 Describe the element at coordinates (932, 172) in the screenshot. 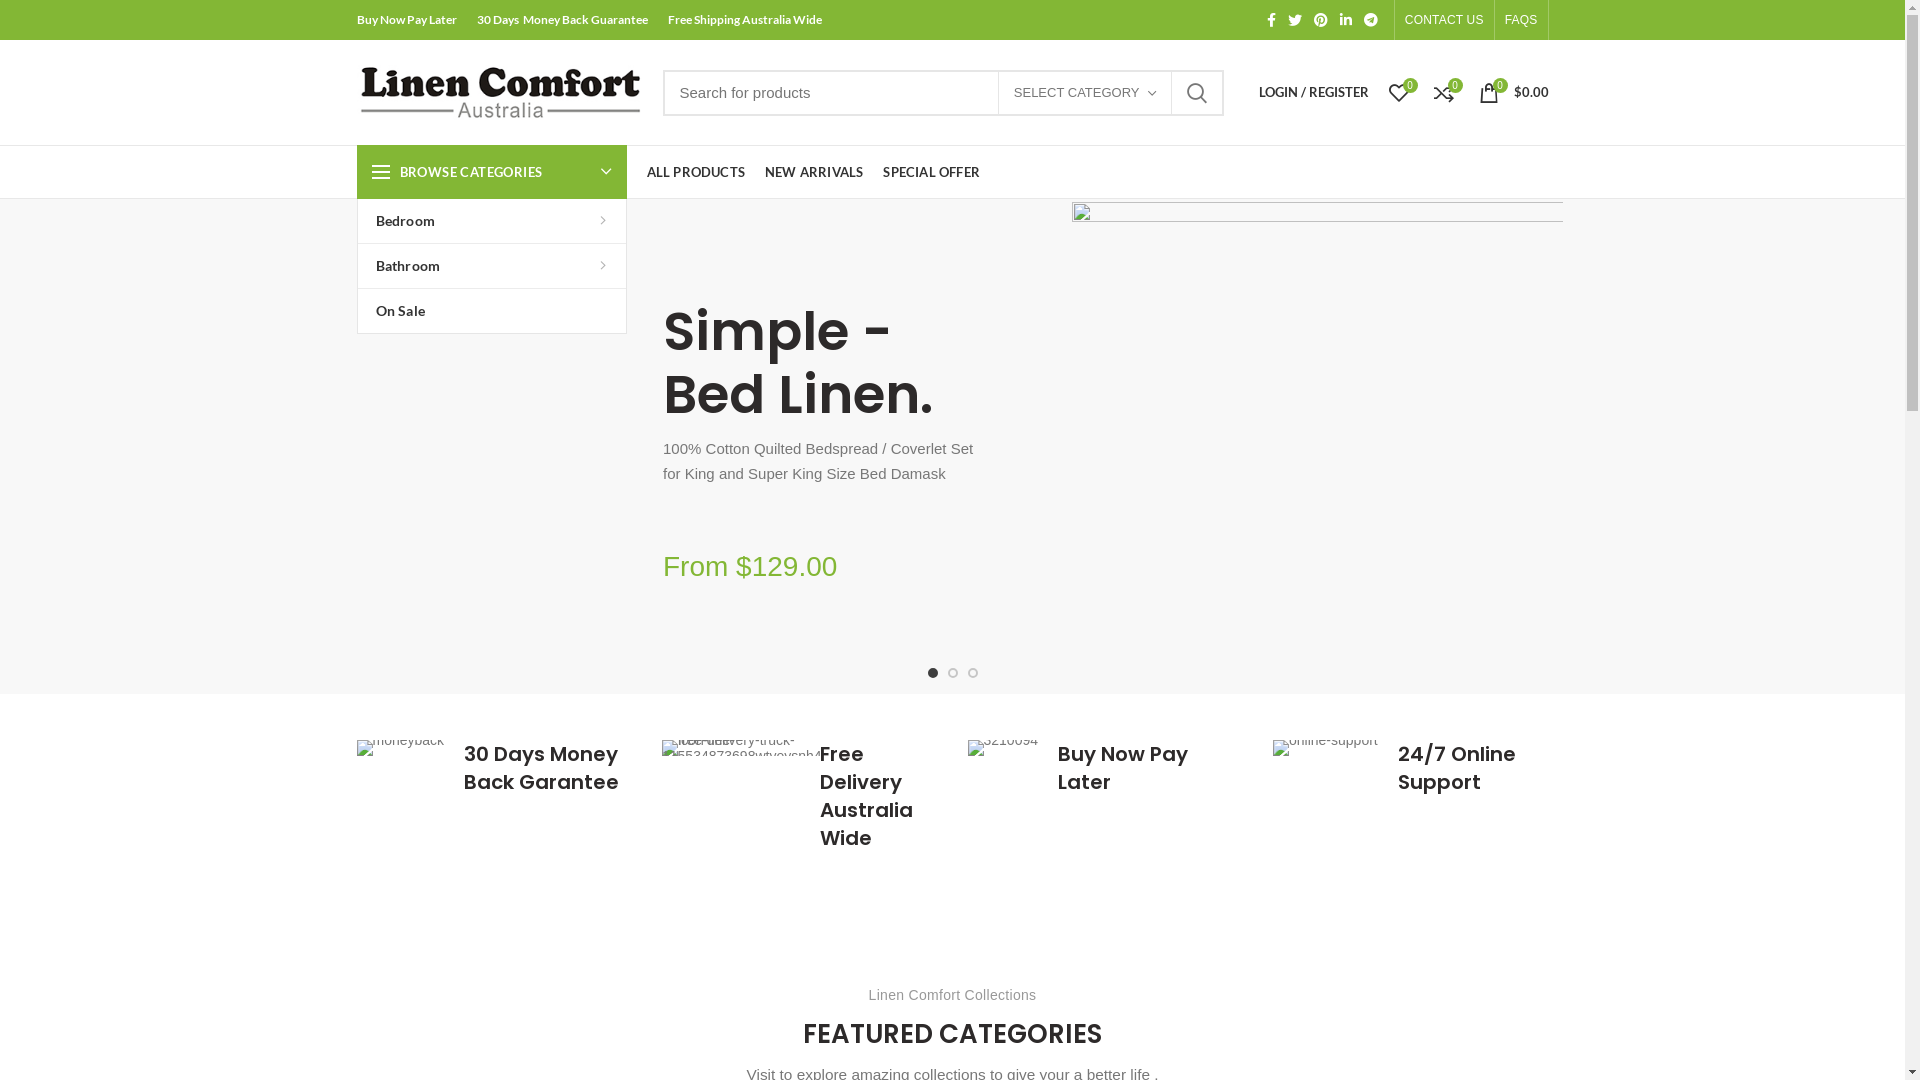

I see `SPECIAL OFFER` at that location.